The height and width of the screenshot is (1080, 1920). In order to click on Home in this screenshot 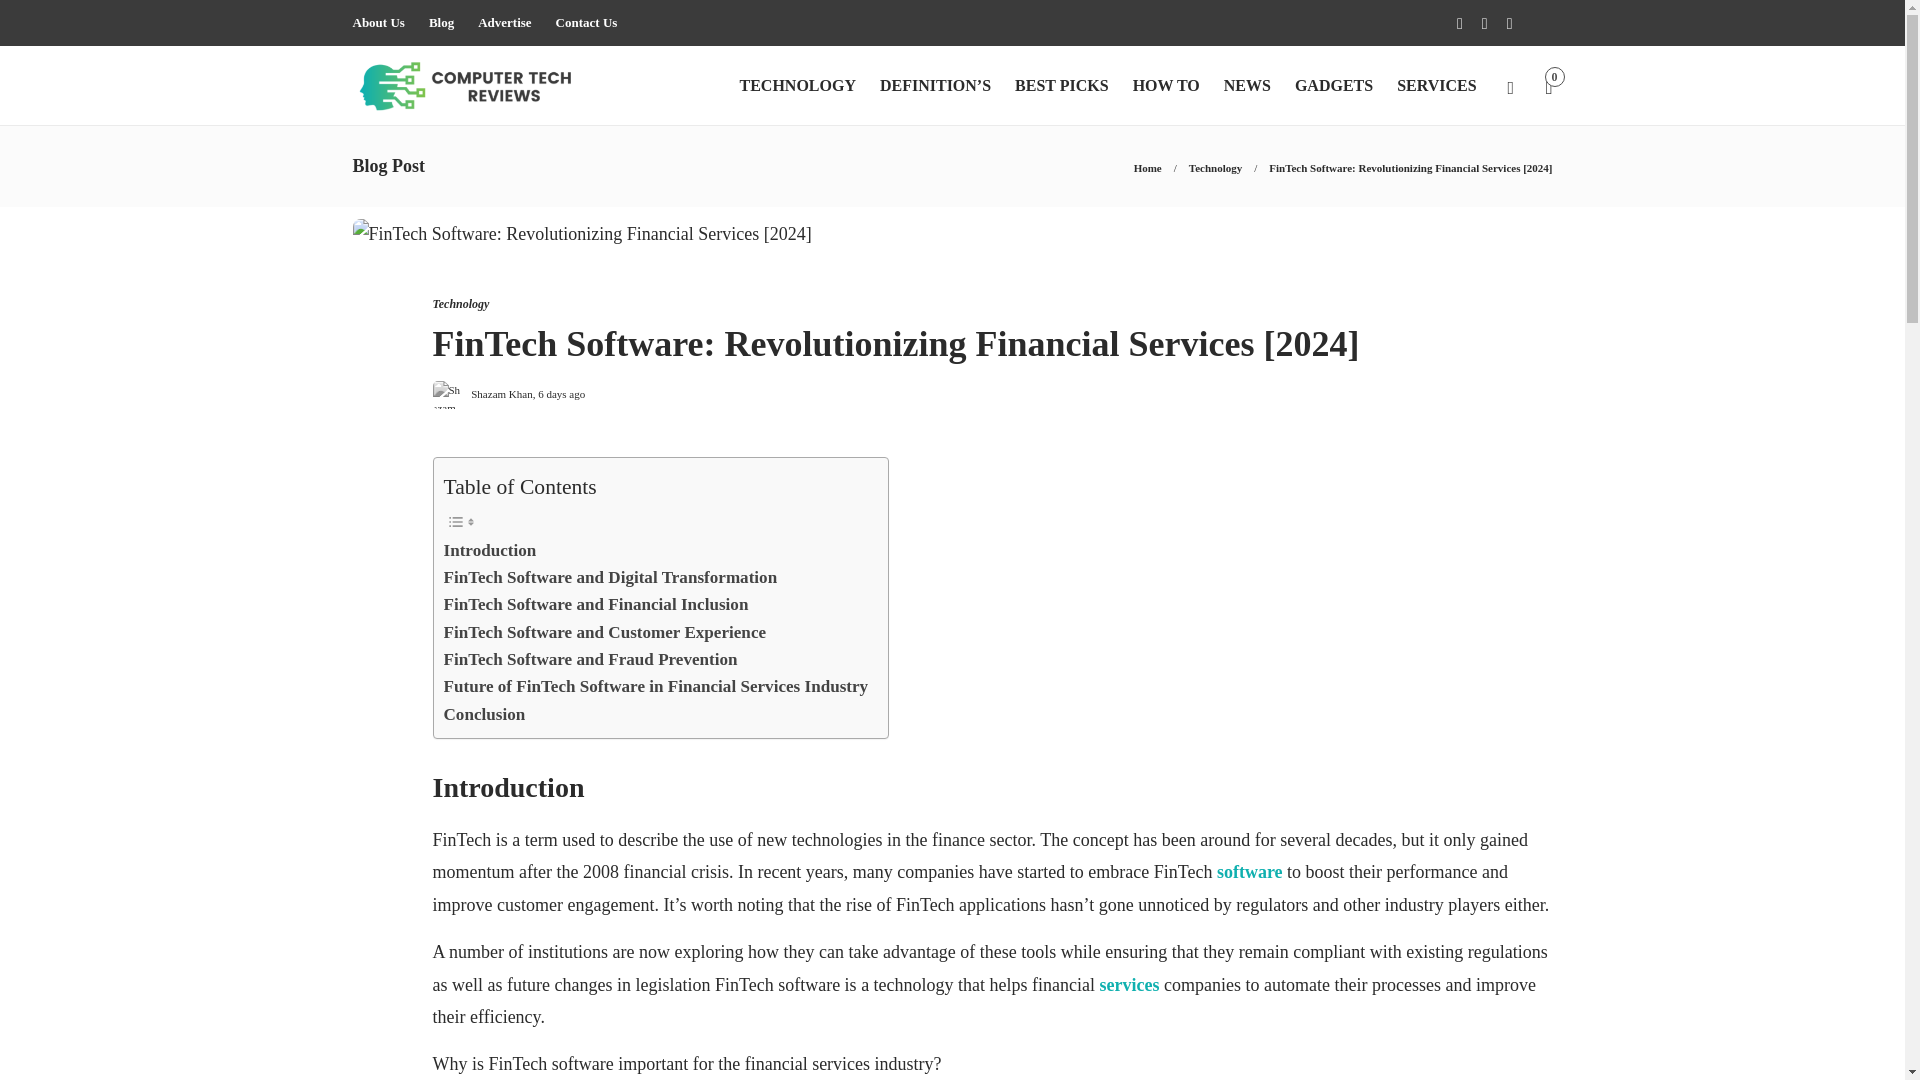, I will do `click(1148, 168)`.